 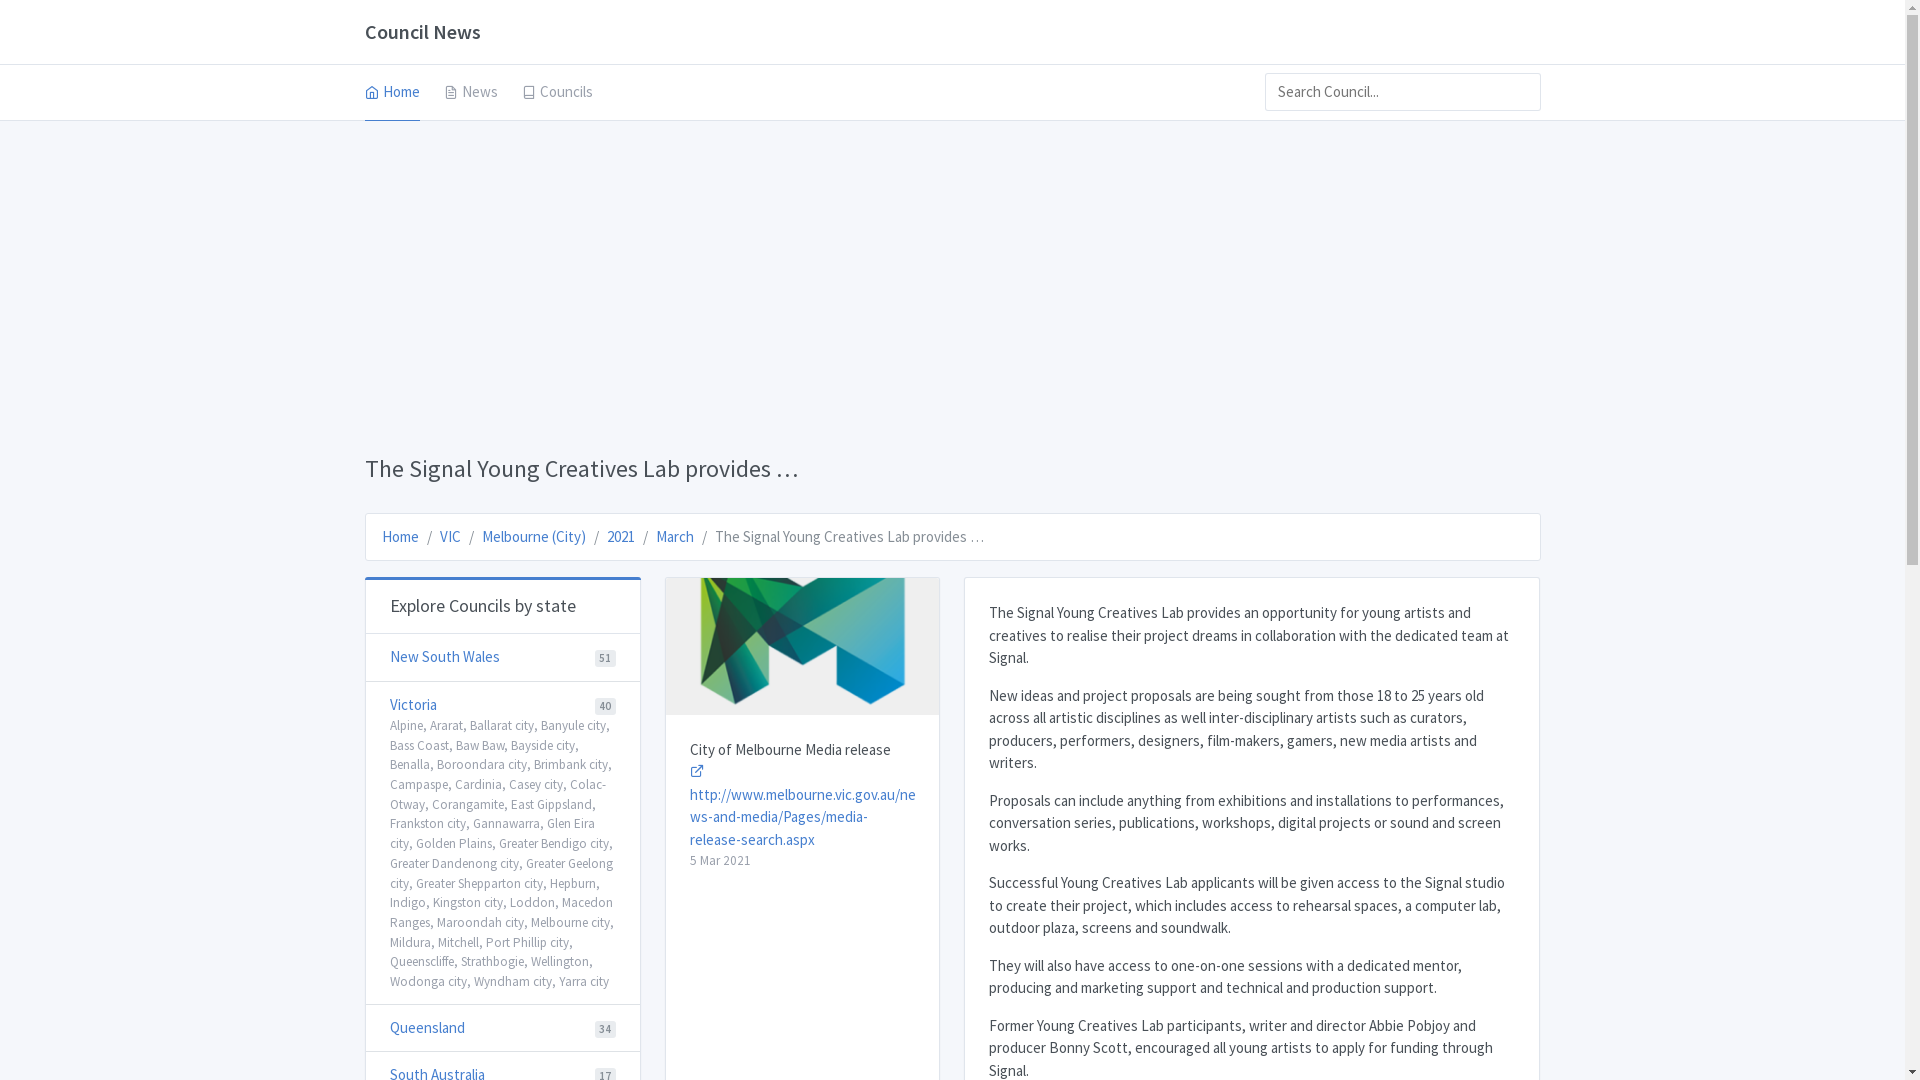 I want to click on Mildura, so click(x=410, y=942).